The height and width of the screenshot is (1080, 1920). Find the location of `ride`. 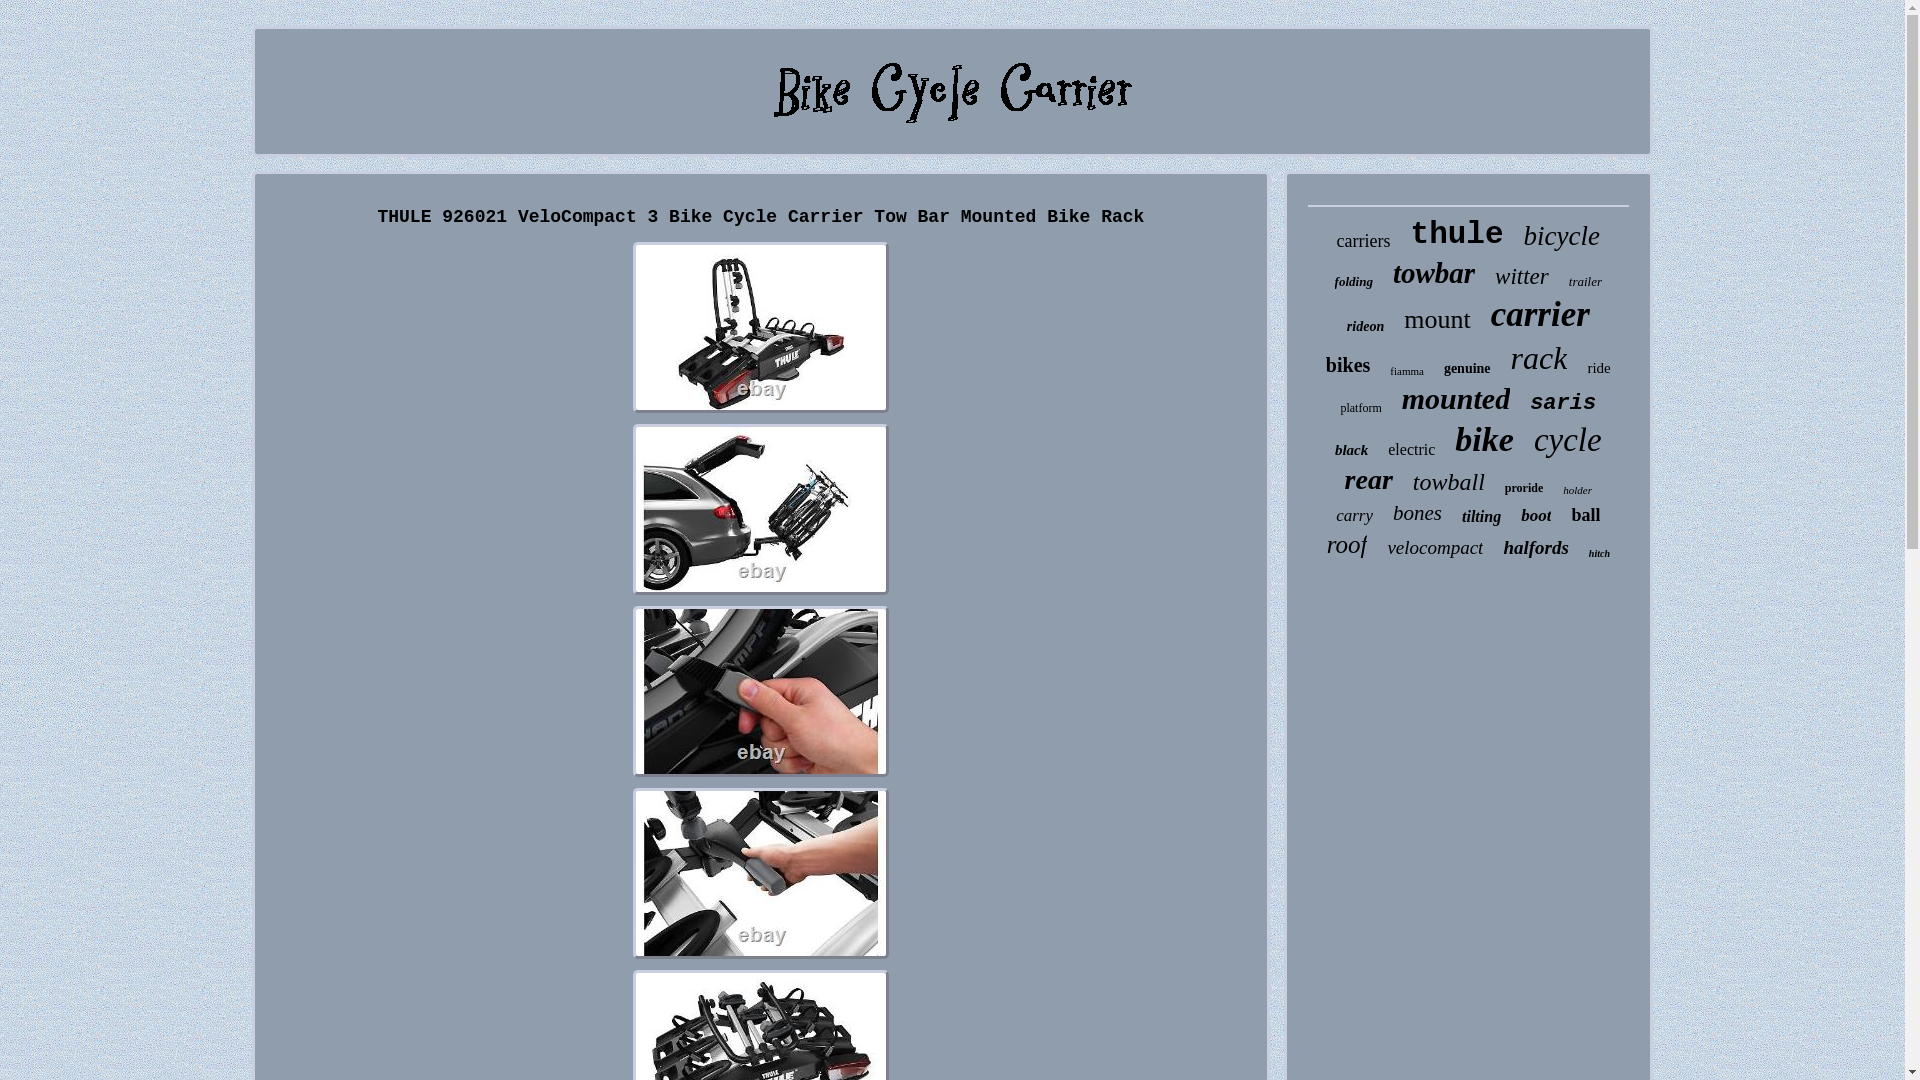

ride is located at coordinates (1598, 368).